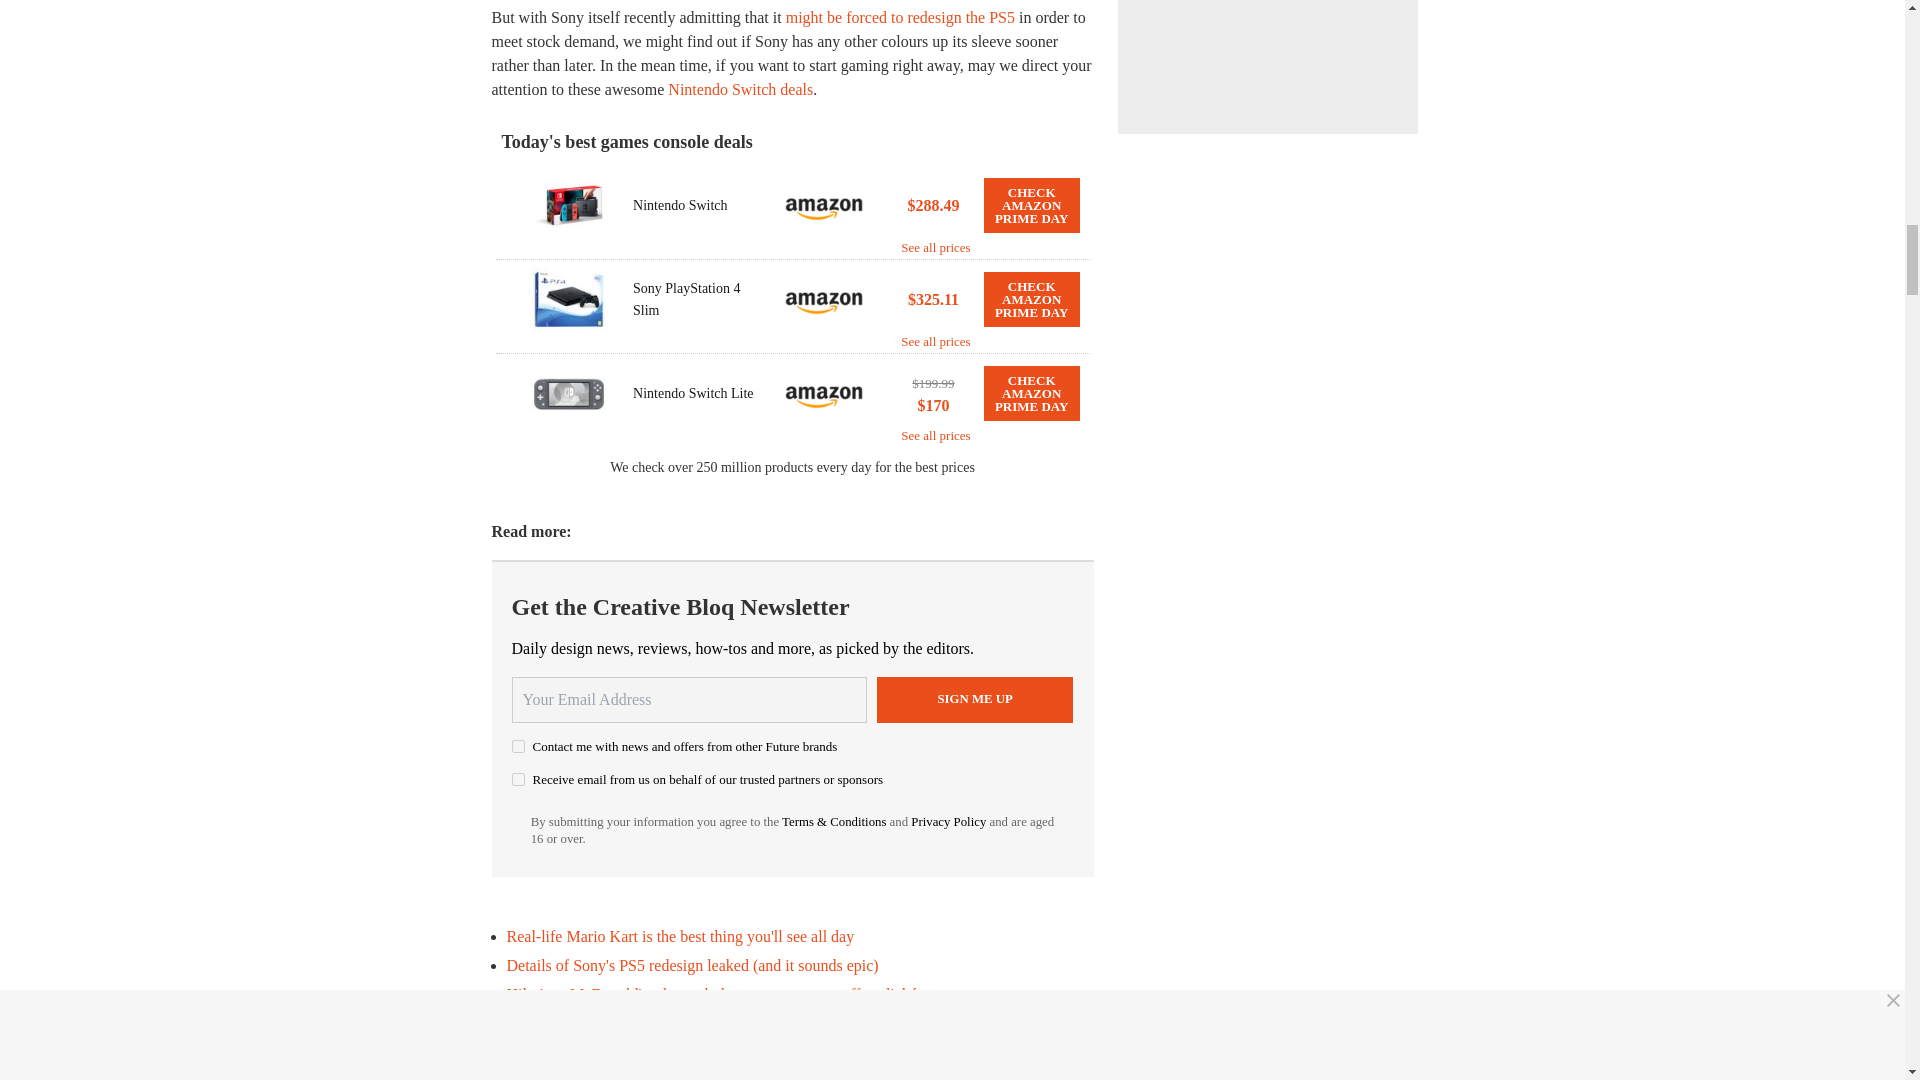 Image resolution: width=1920 pixels, height=1080 pixels. Describe the element at coordinates (824, 205) in the screenshot. I see `Amazon` at that location.